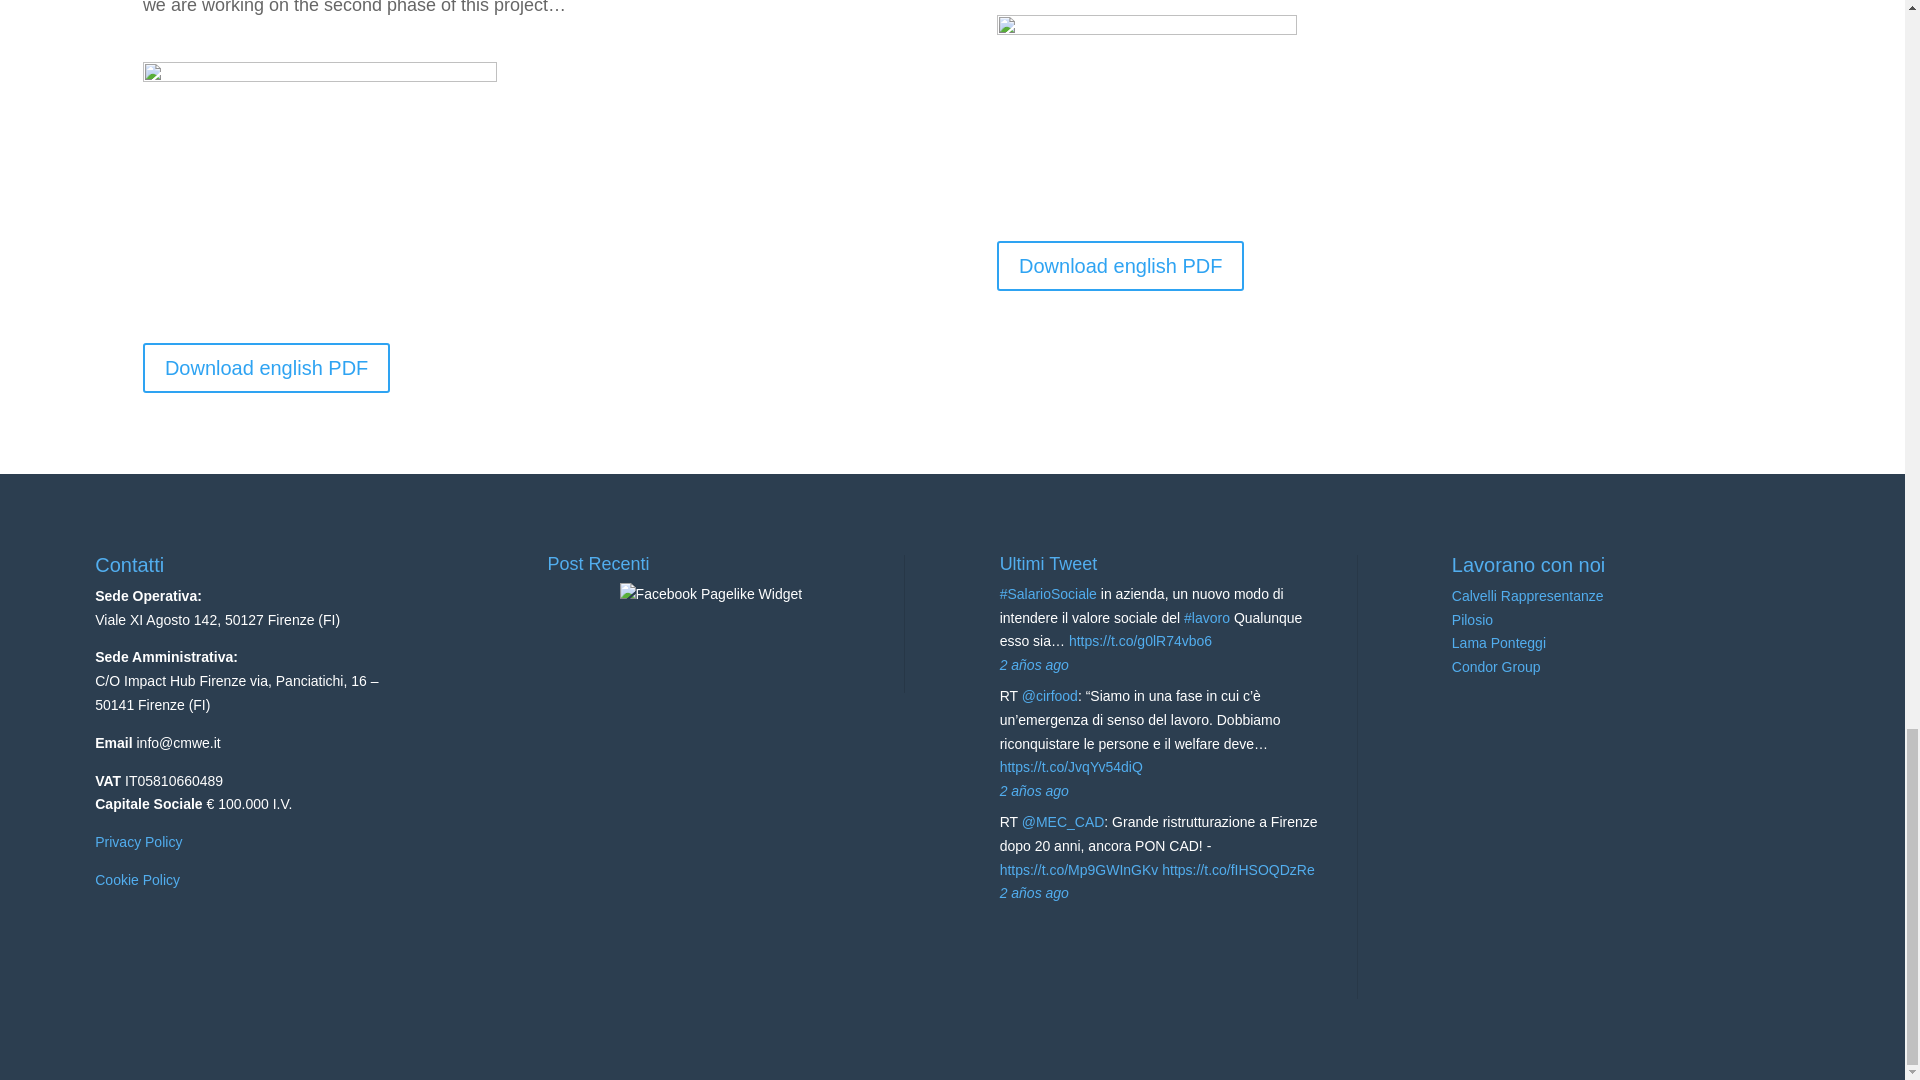 The width and height of the screenshot is (1920, 1080). What do you see at coordinates (138, 841) in the screenshot?
I see `Privacy Policy` at bounding box center [138, 841].